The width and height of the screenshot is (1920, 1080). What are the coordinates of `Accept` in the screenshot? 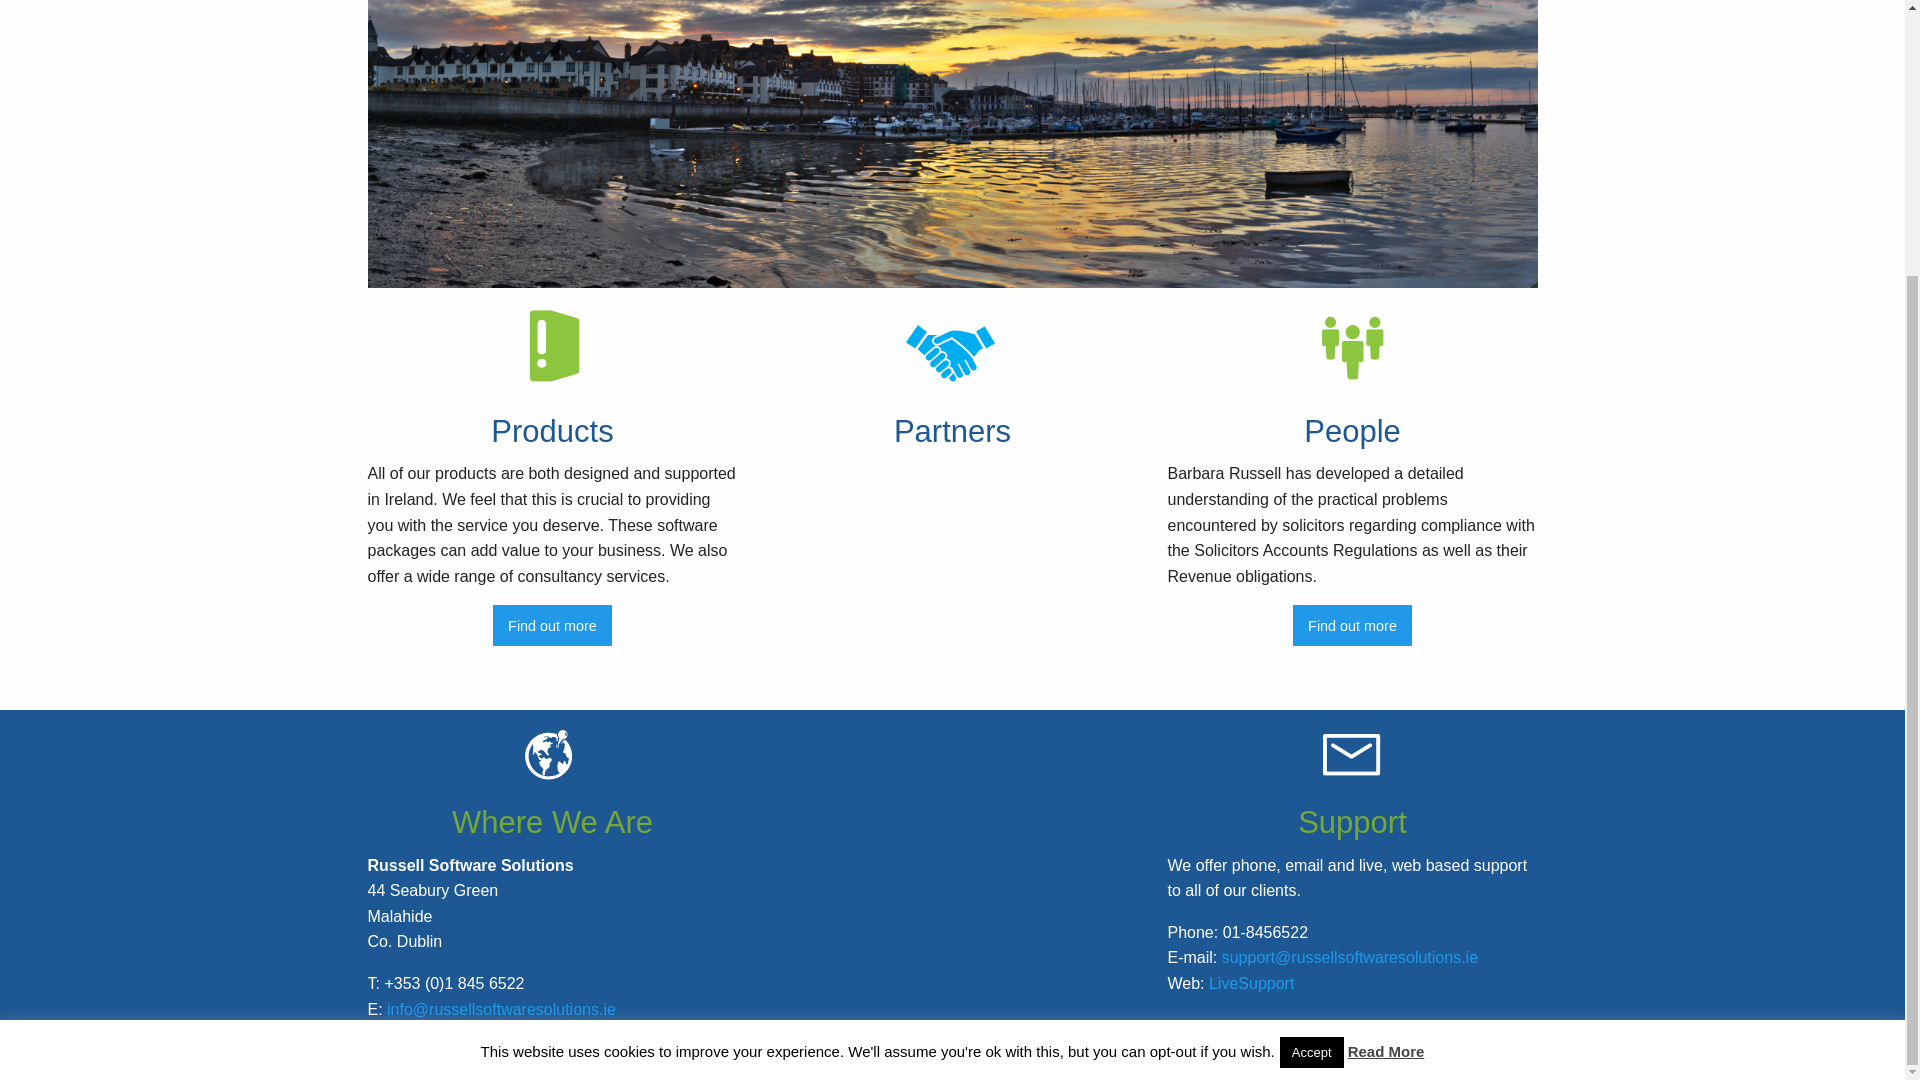 It's located at (1312, 695).